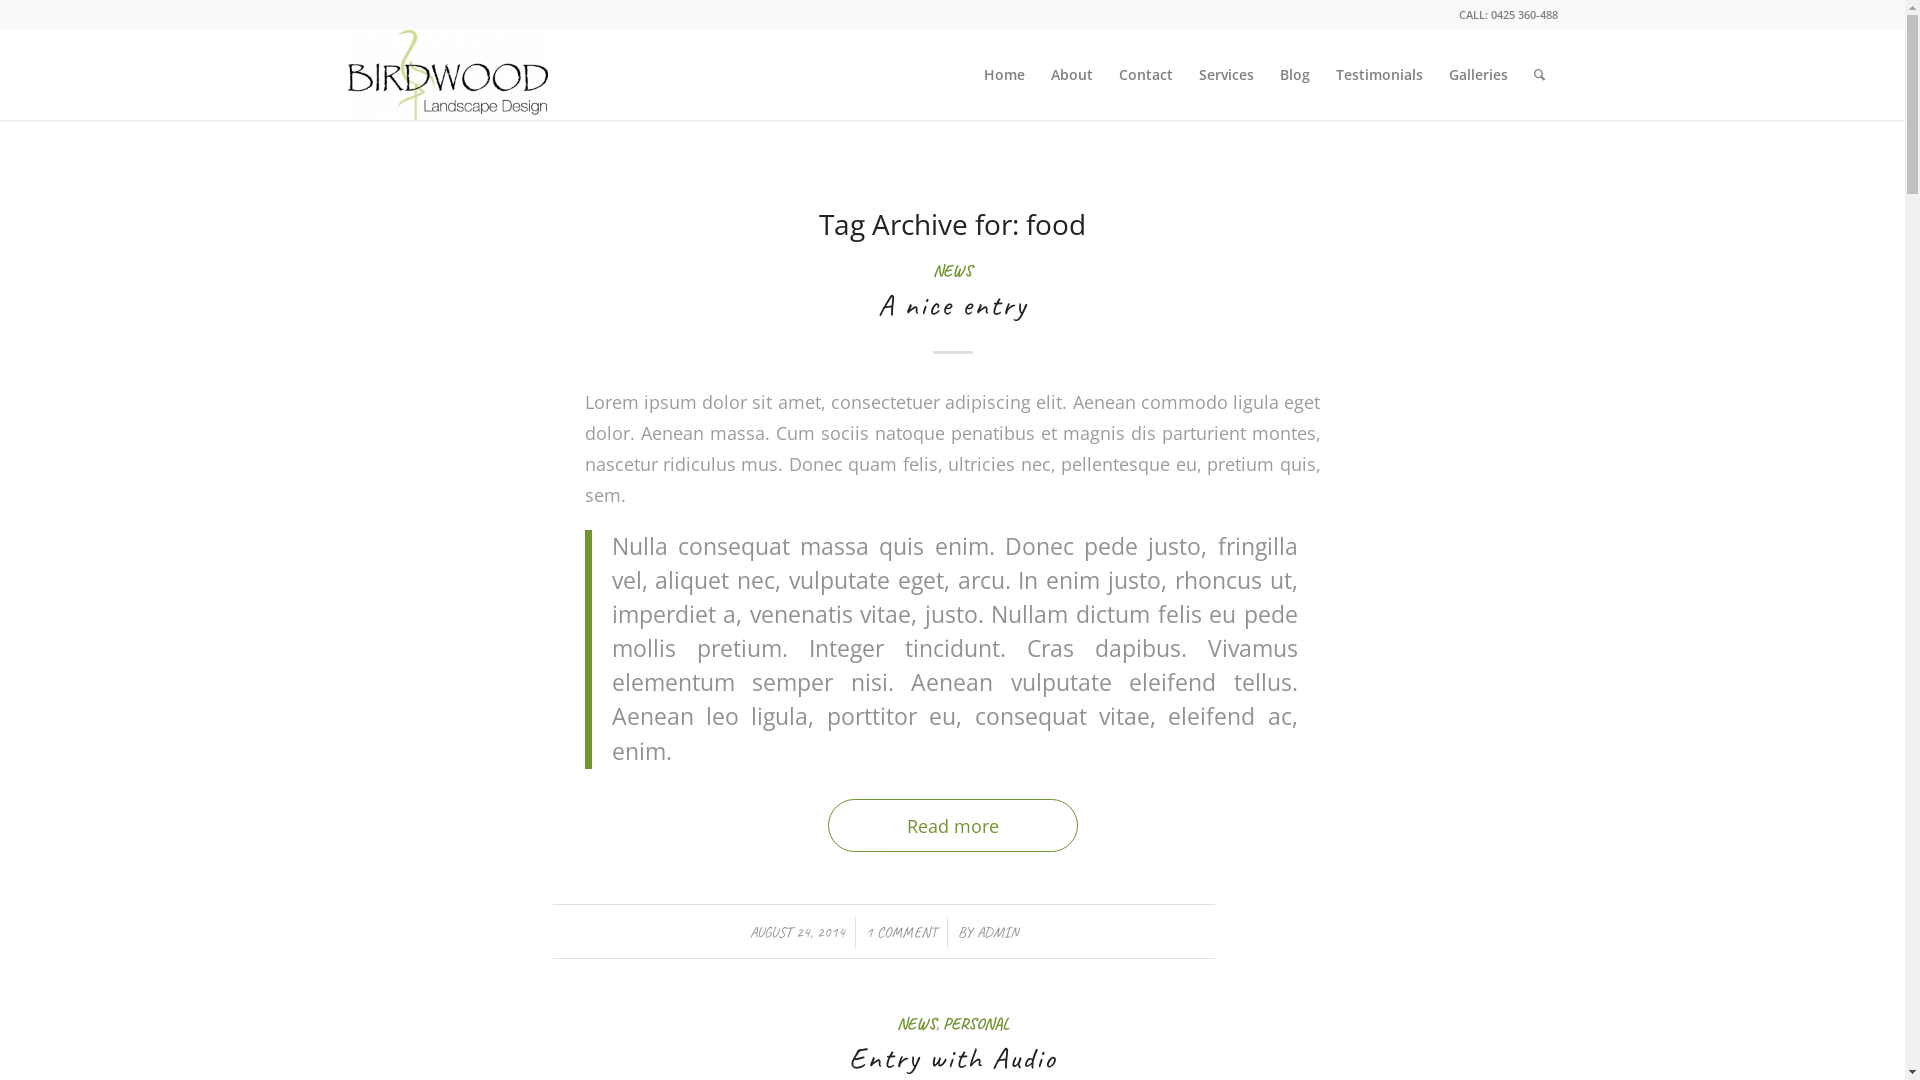 The height and width of the screenshot is (1080, 1920). I want to click on Services, so click(1226, 75).